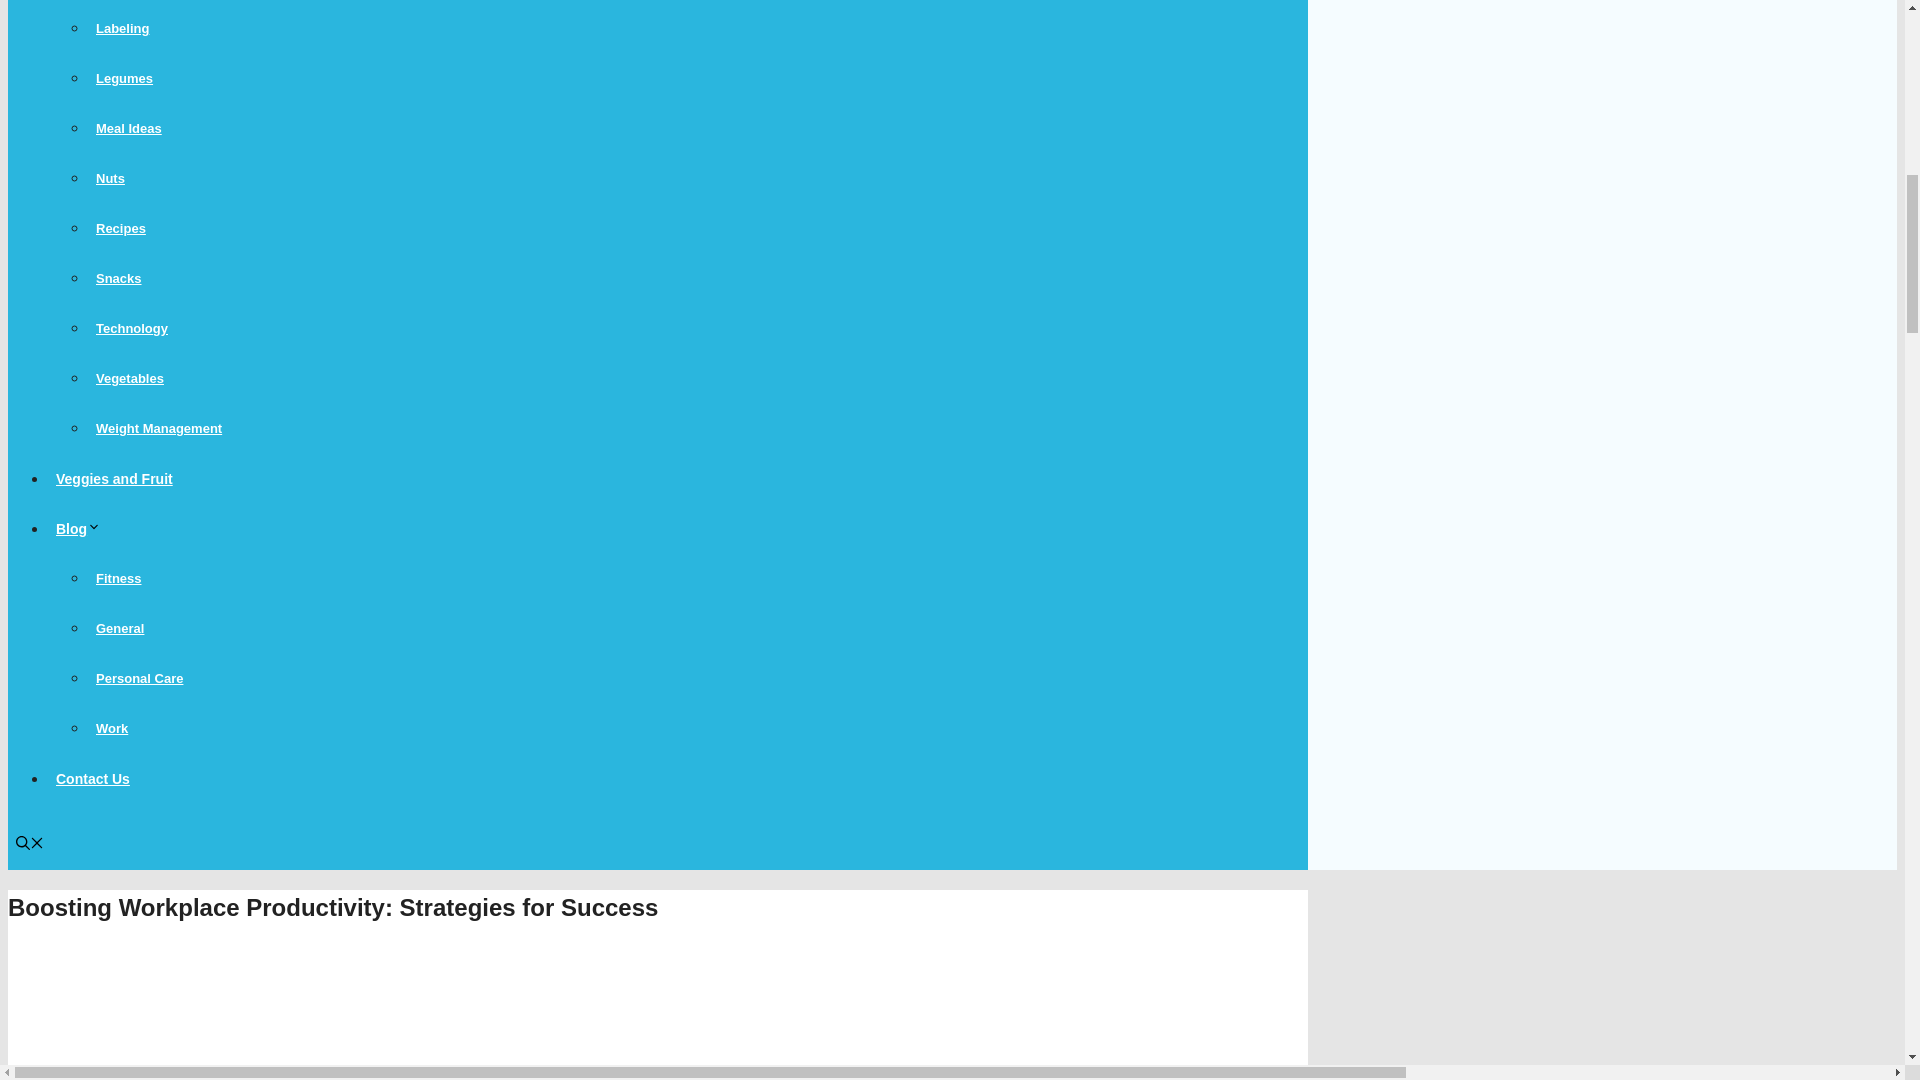 This screenshot has width=1920, height=1080. Describe the element at coordinates (110, 178) in the screenshot. I see `Nuts` at that location.